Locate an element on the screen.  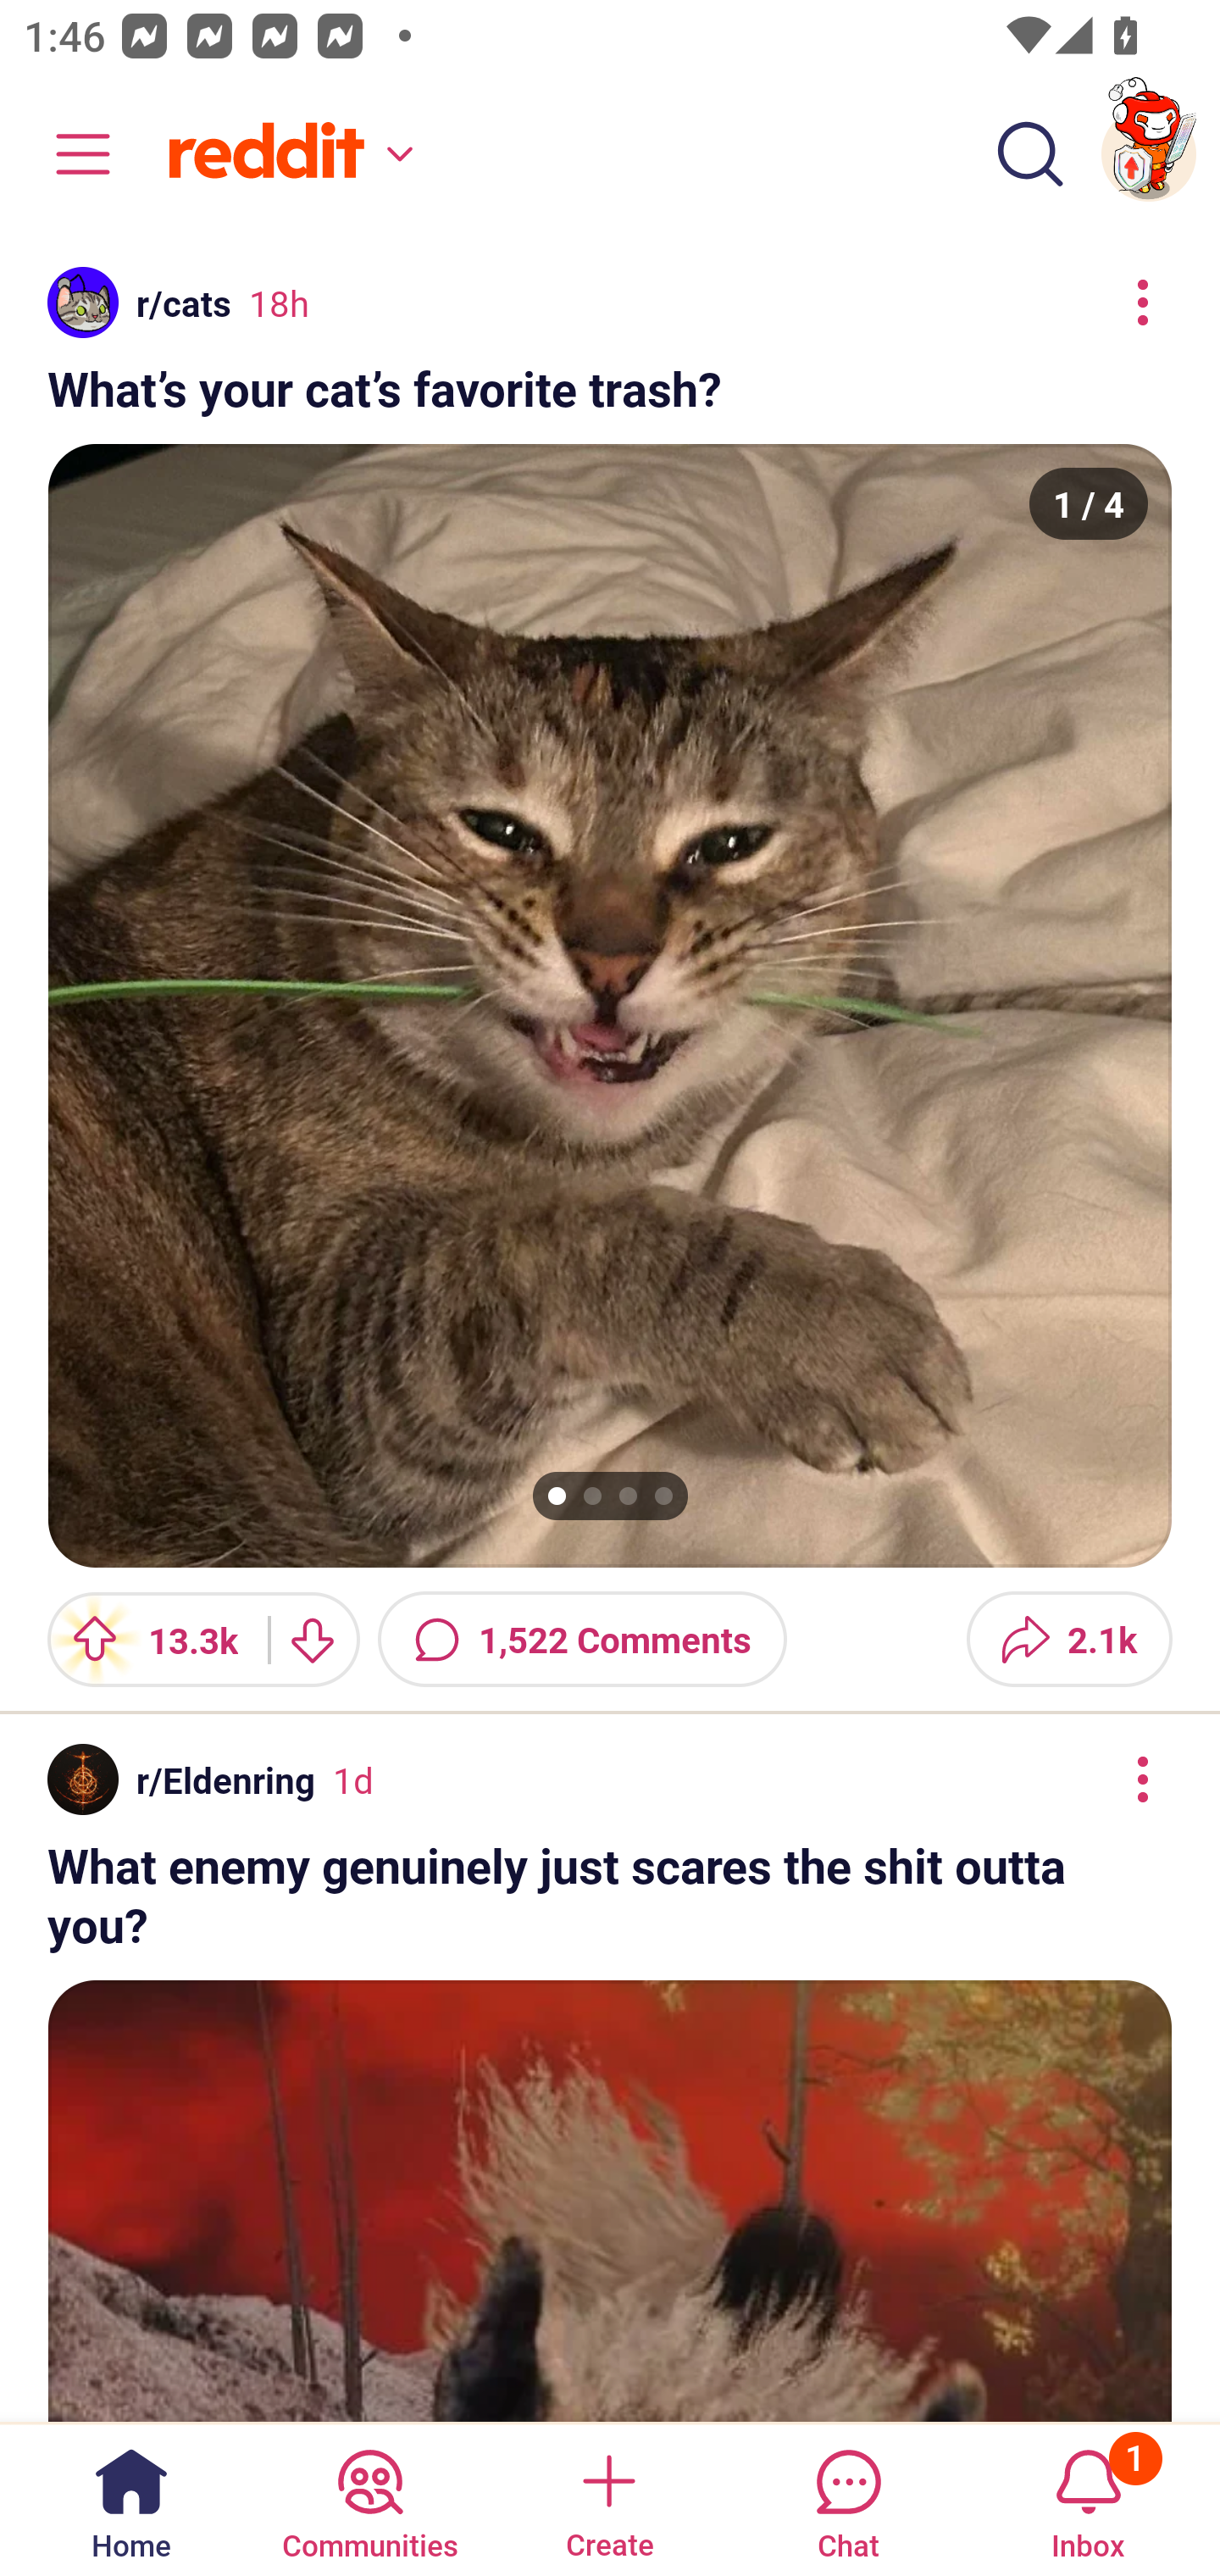
Create a post Create is located at coordinates (608, 2498).